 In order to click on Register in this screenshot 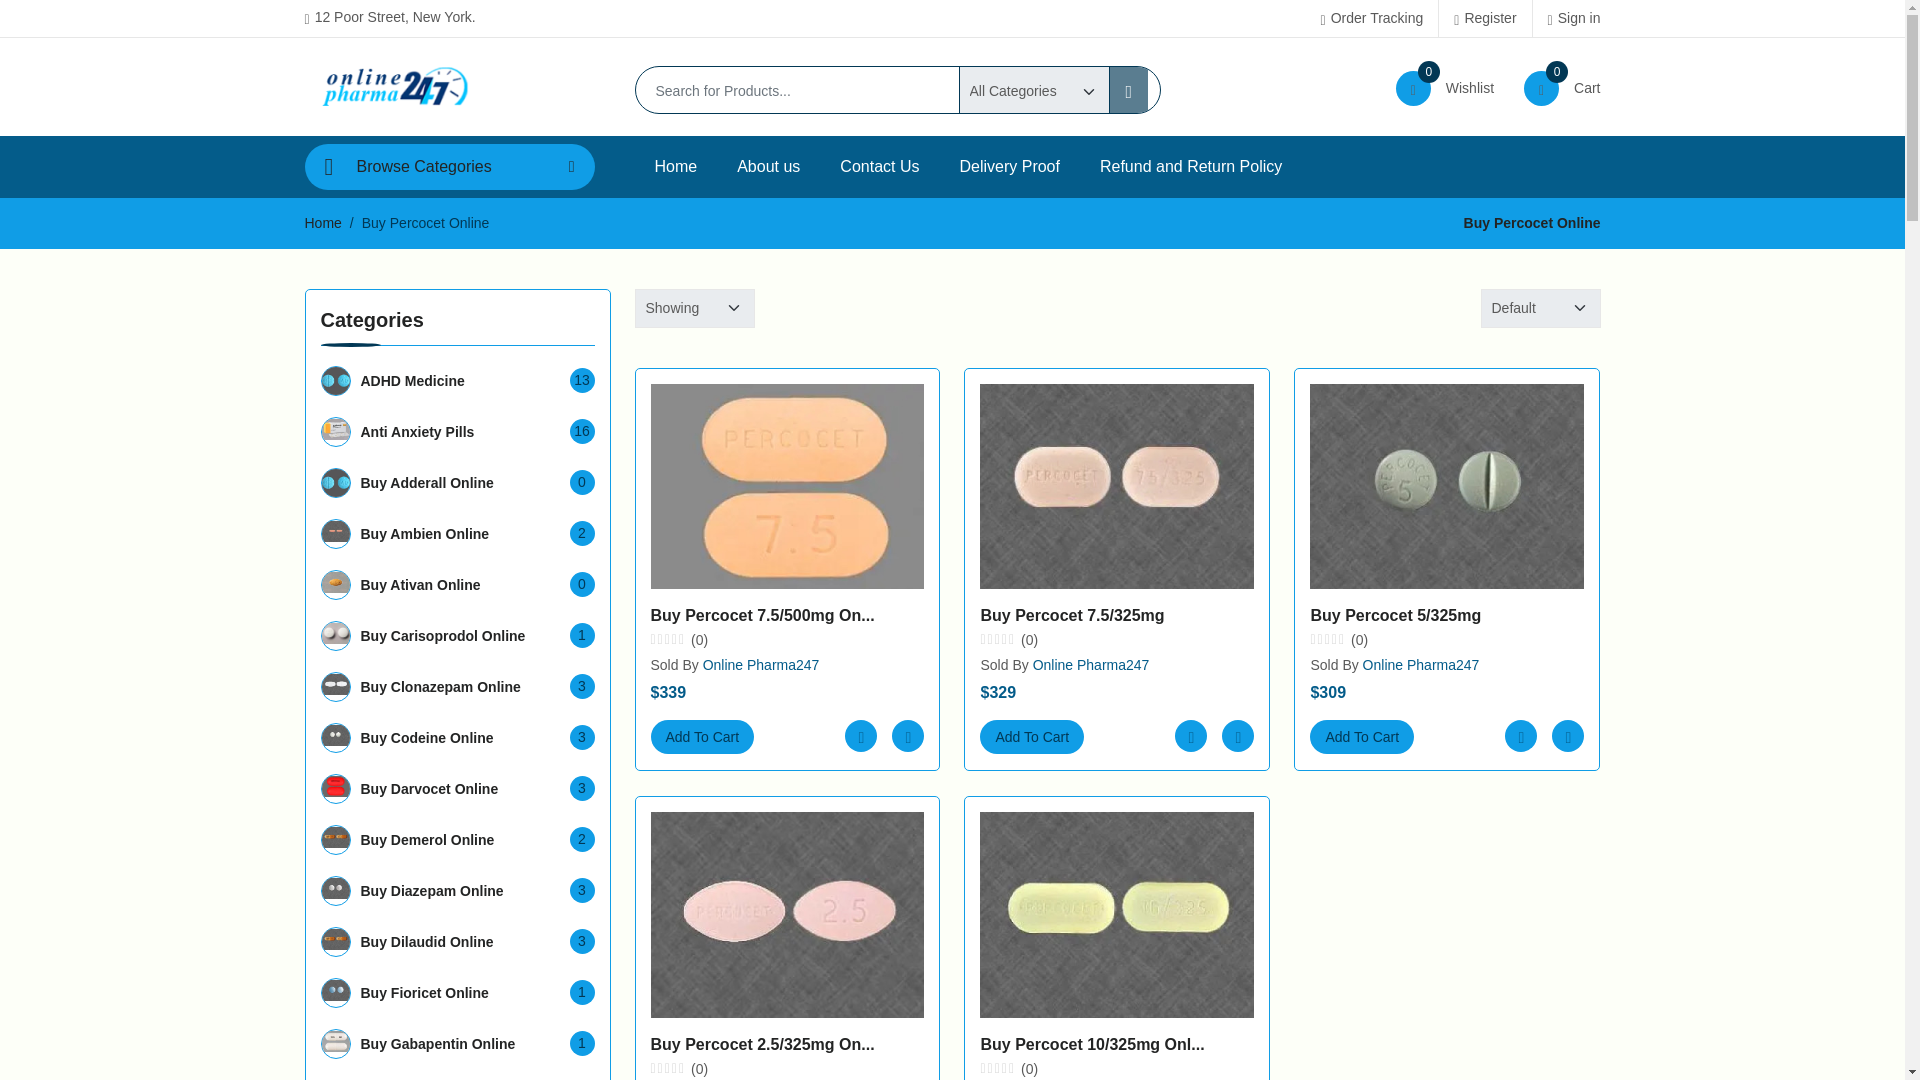, I will do `click(1484, 19)`.